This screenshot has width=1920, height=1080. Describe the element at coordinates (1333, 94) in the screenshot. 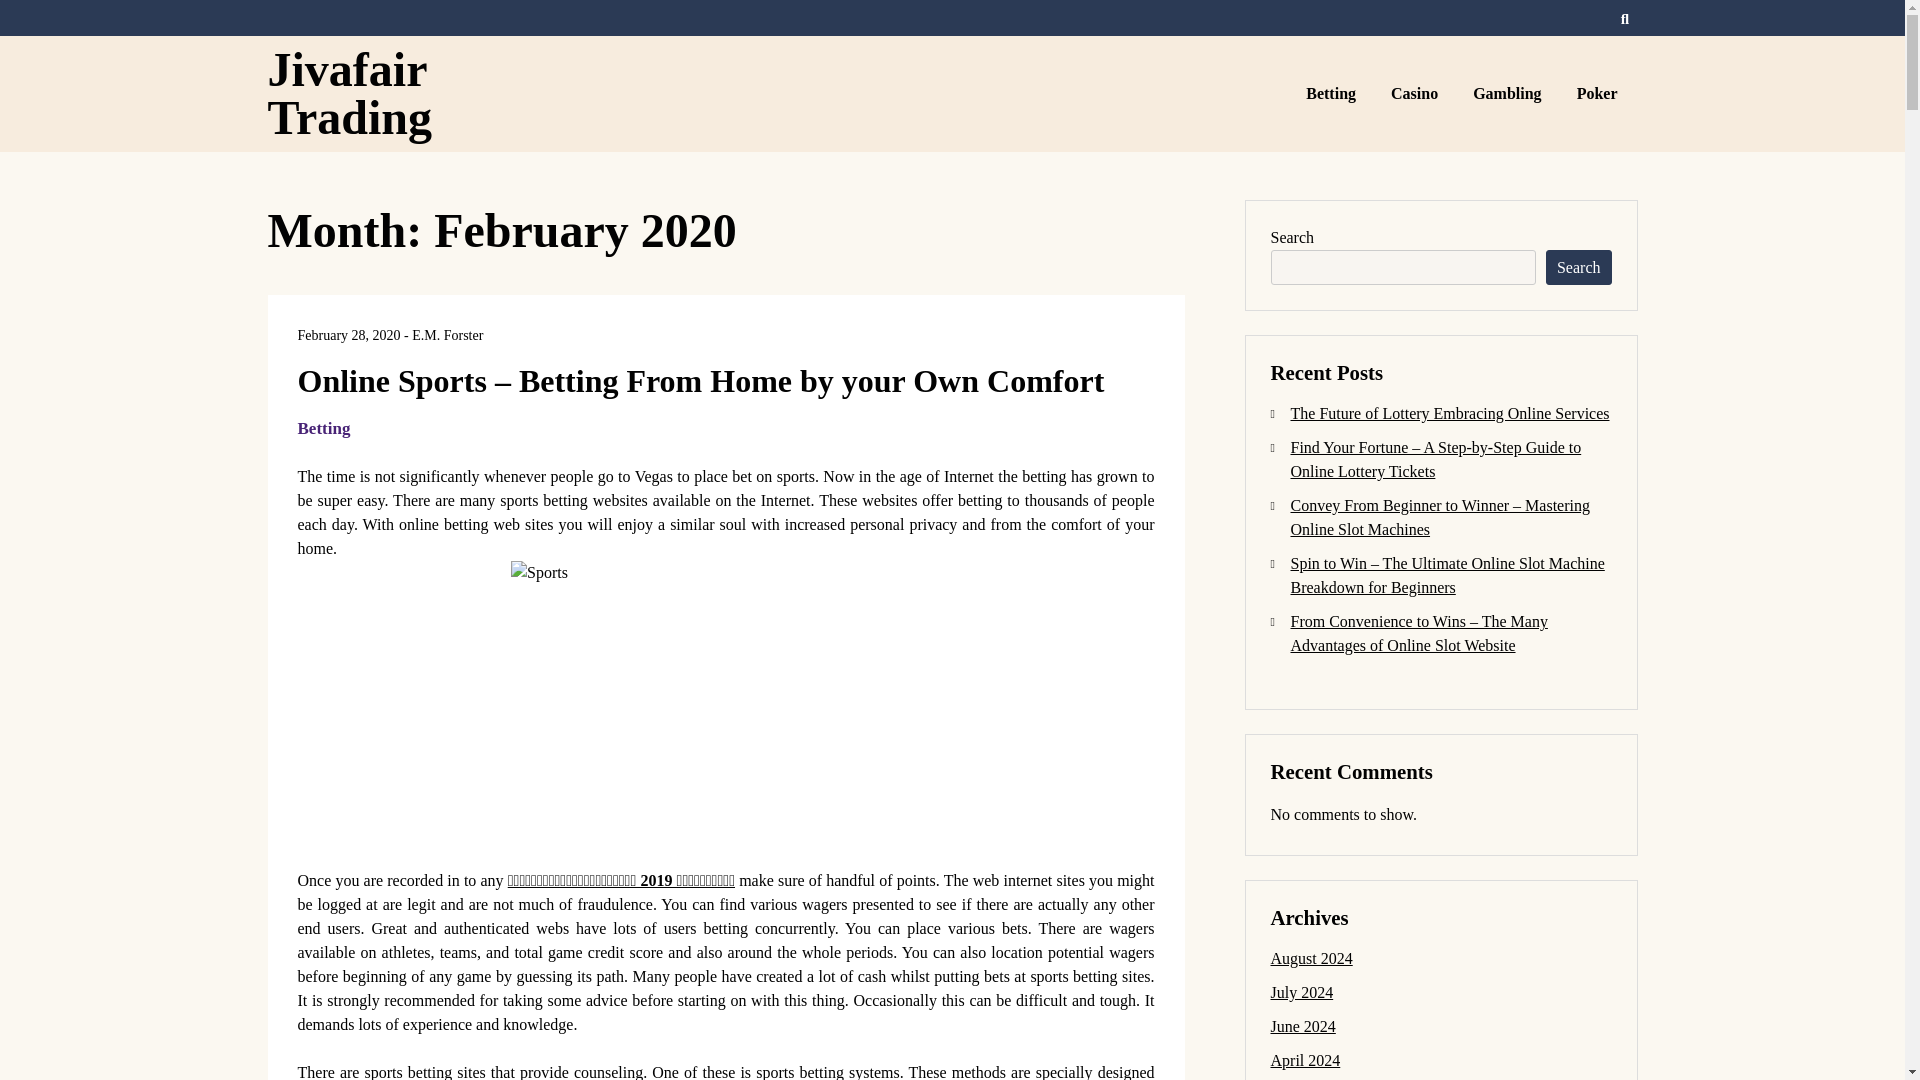

I see `Betting` at that location.